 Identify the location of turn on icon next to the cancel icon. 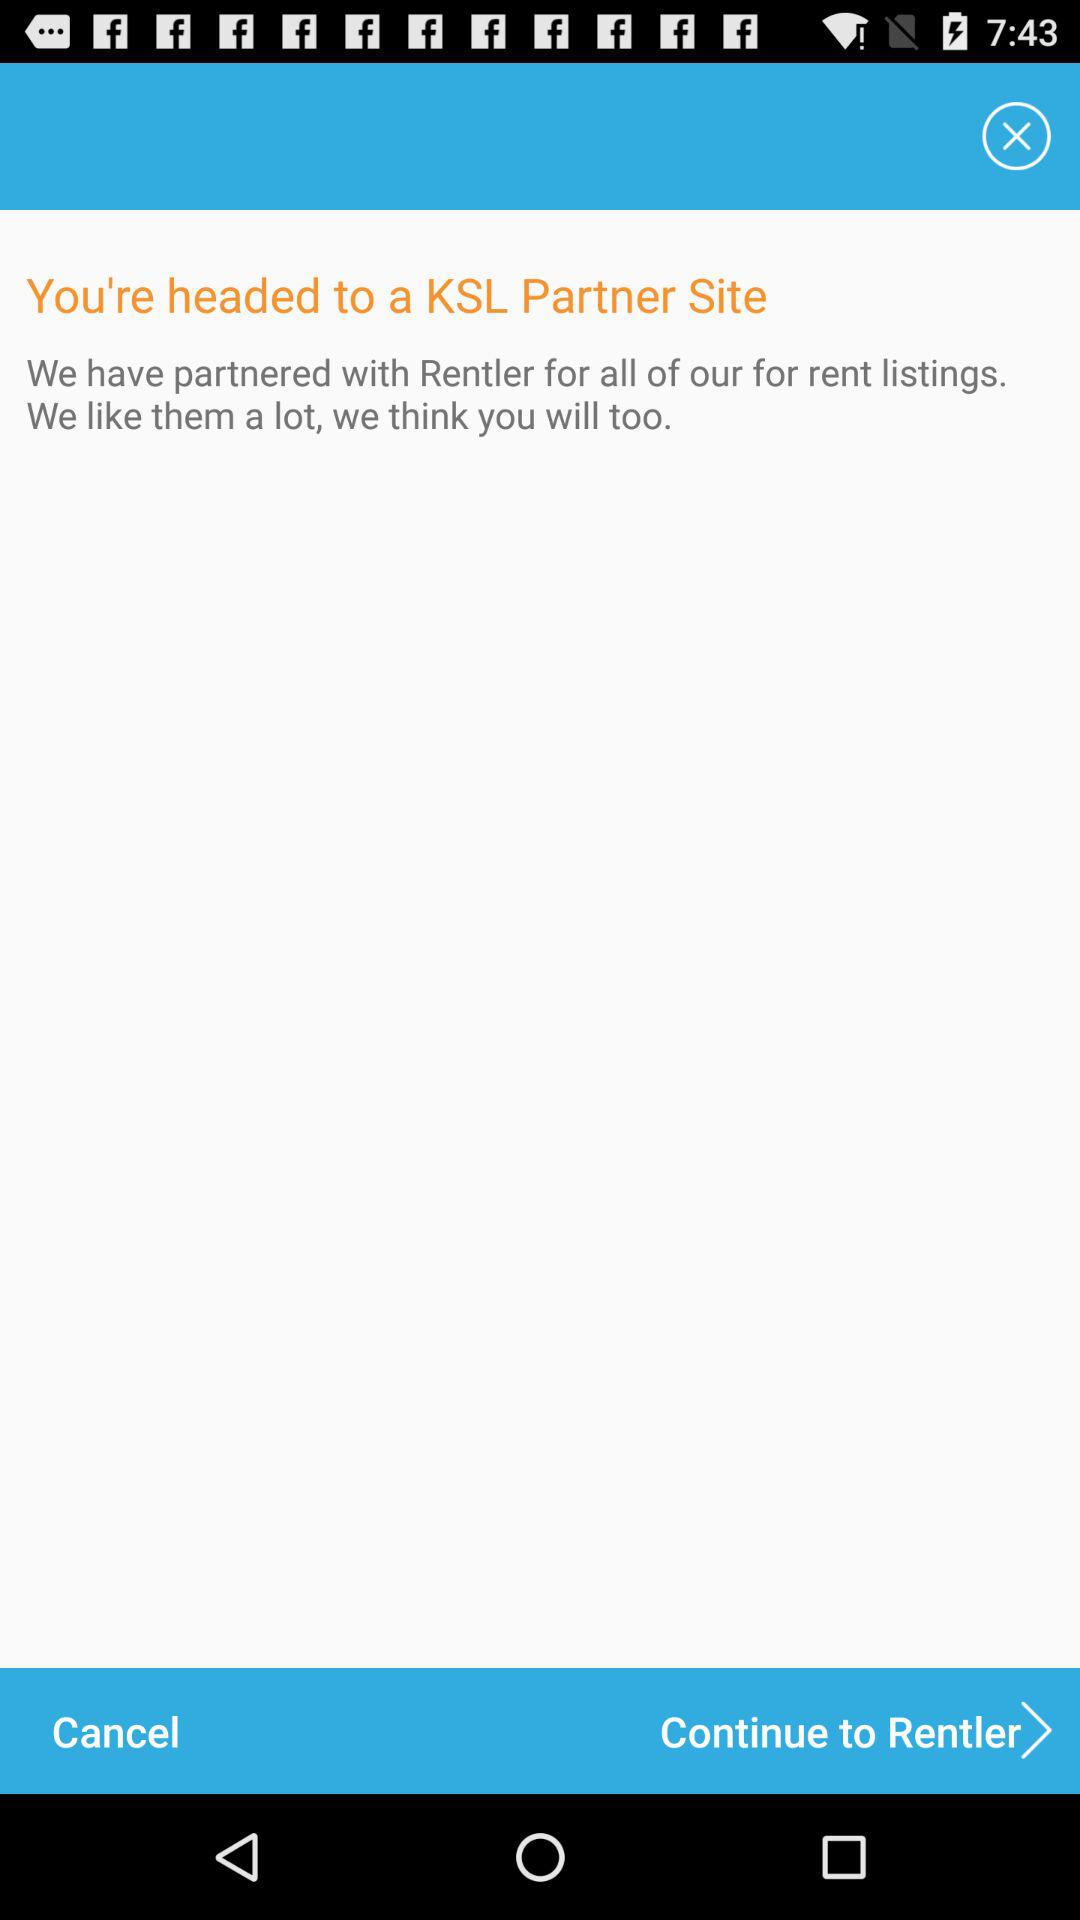
(870, 1730).